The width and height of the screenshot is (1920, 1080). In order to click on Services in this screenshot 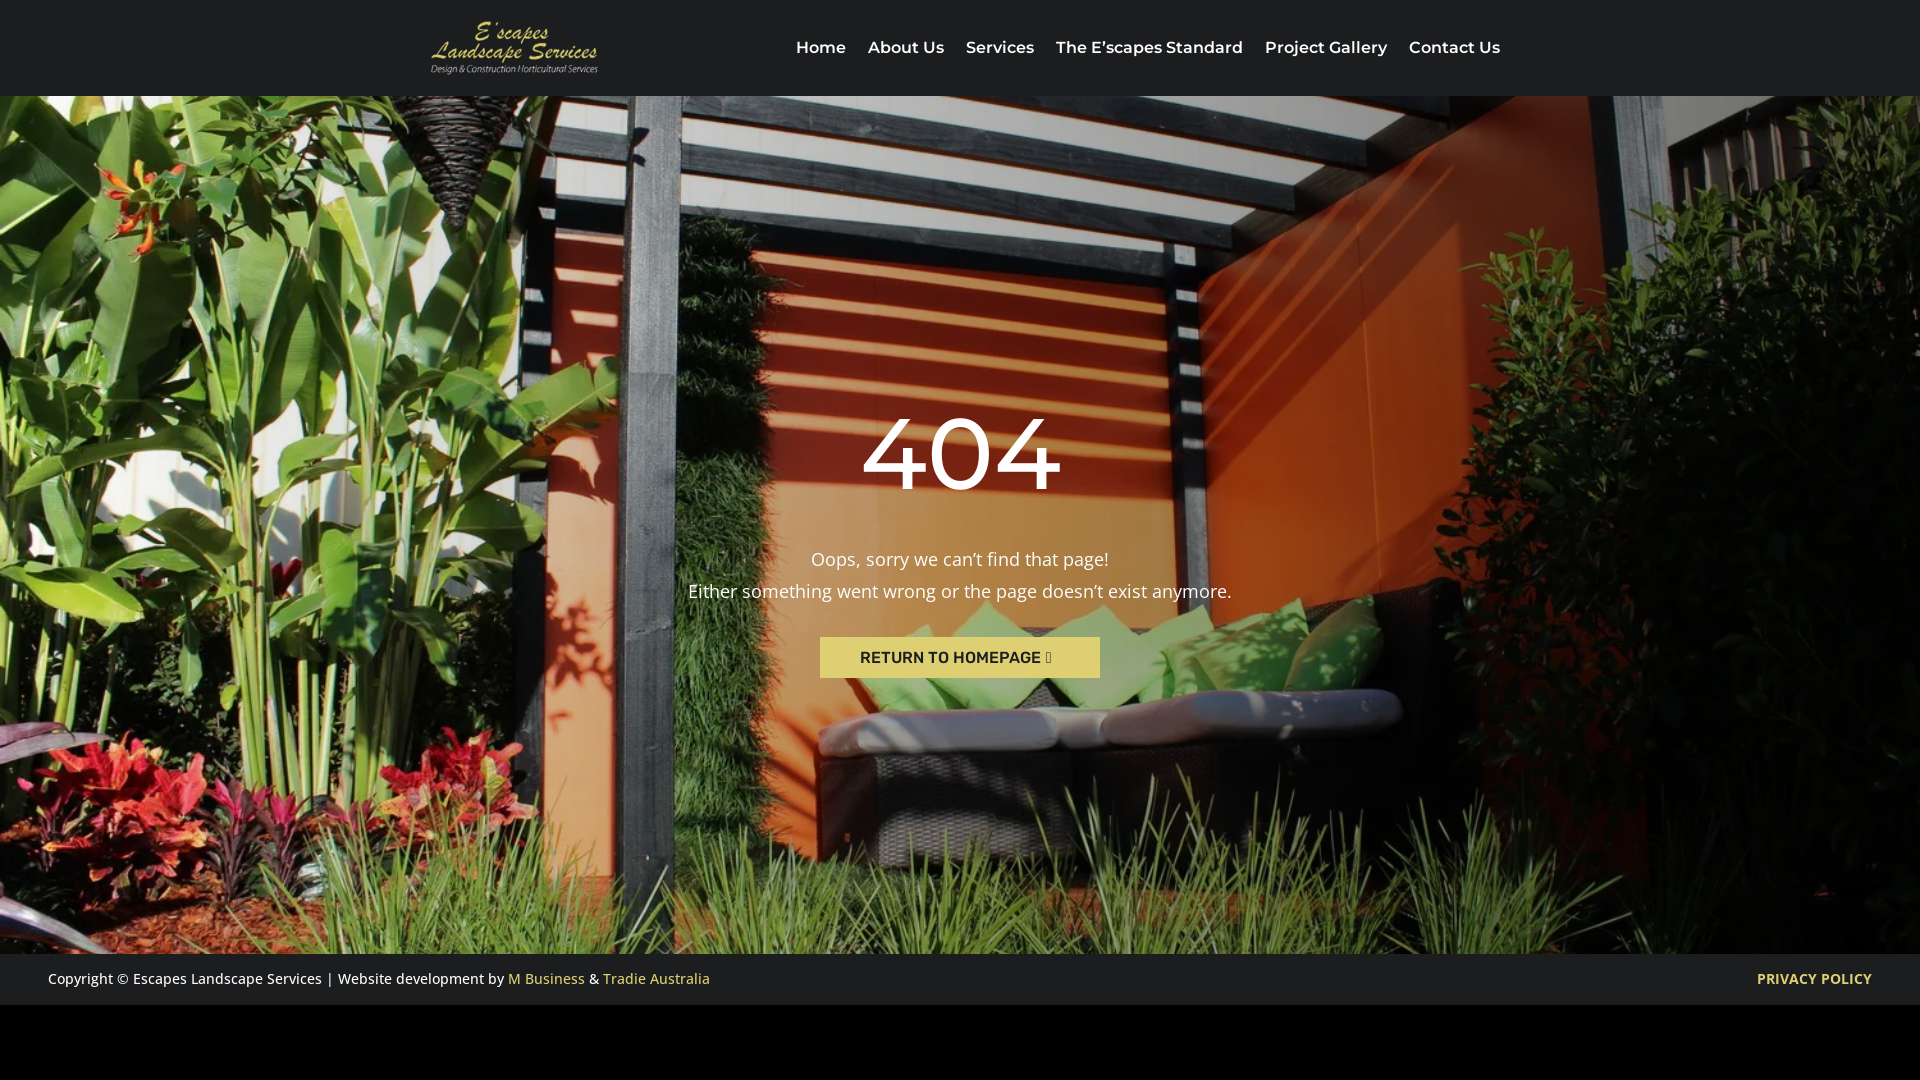, I will do `click(1000, 48)`.